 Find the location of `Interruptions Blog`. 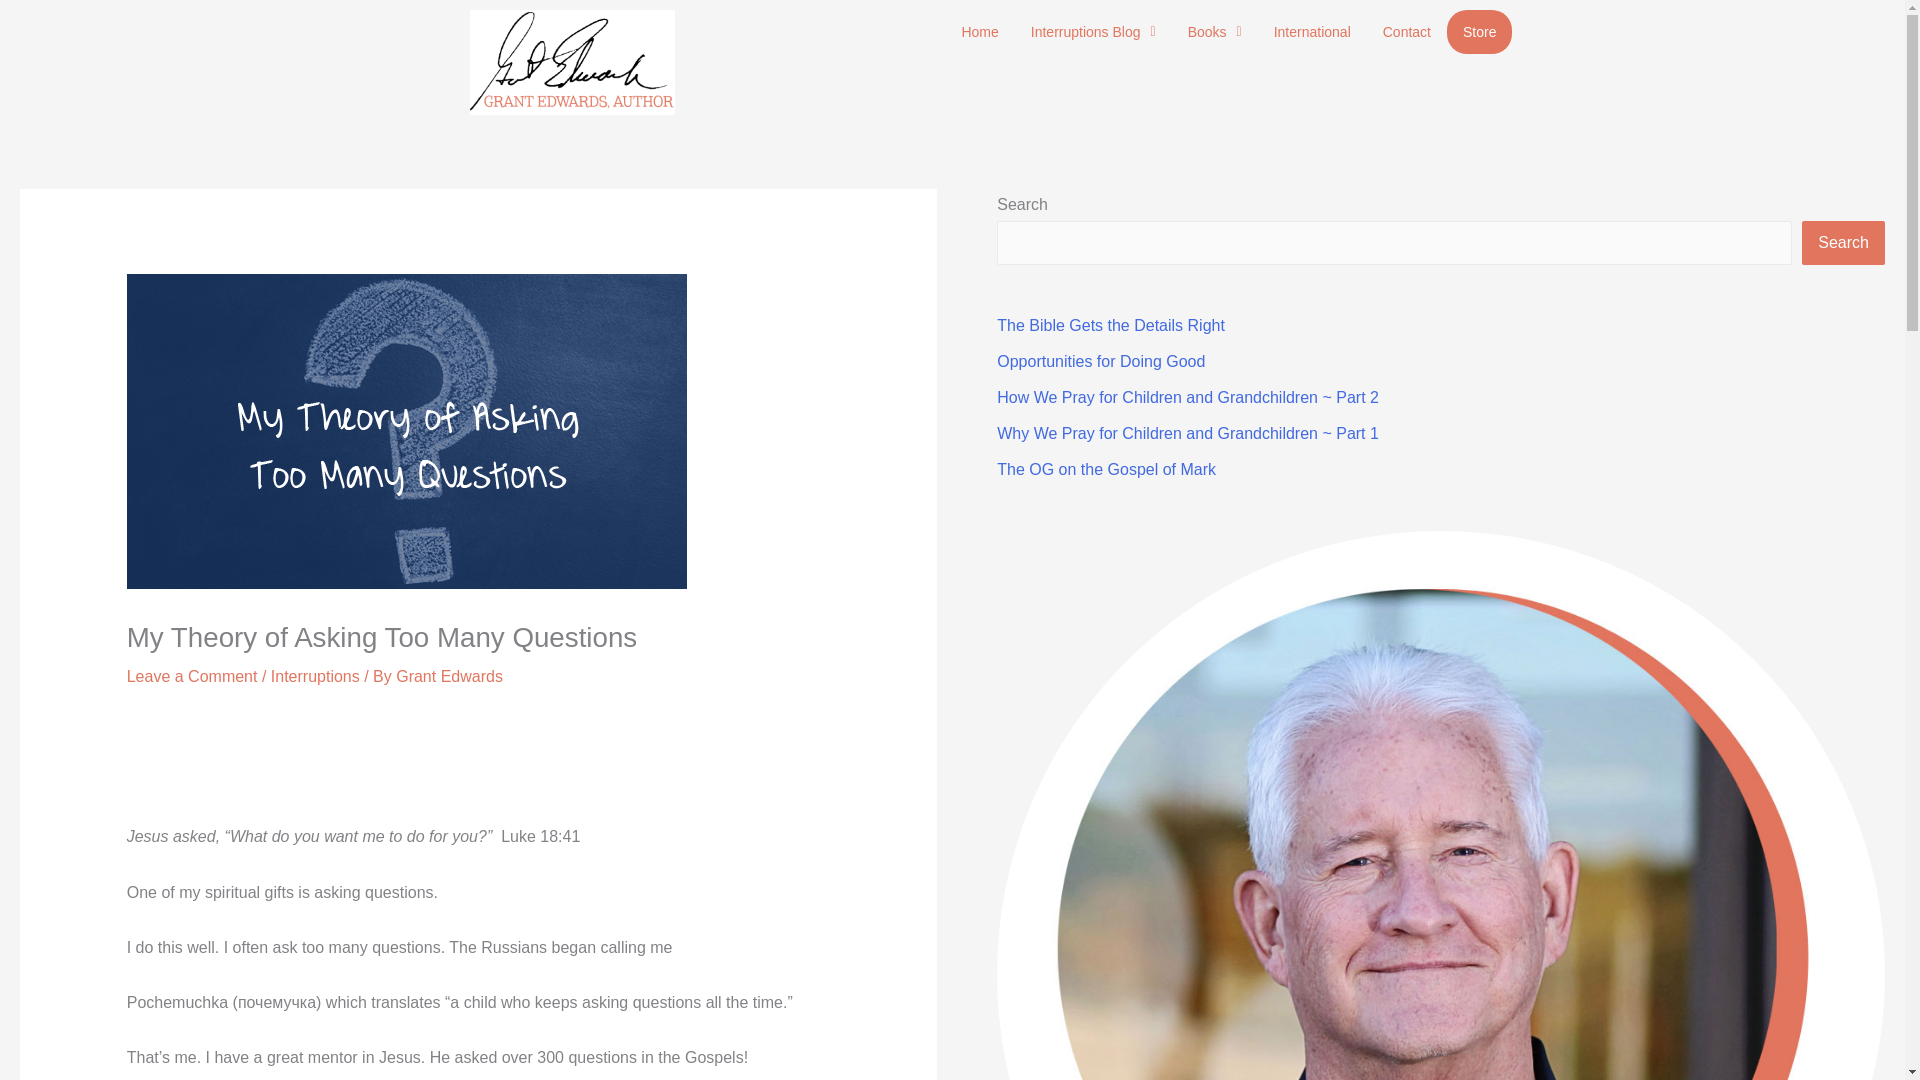

Interruptions Blog is located at coordinates (1093, 32).